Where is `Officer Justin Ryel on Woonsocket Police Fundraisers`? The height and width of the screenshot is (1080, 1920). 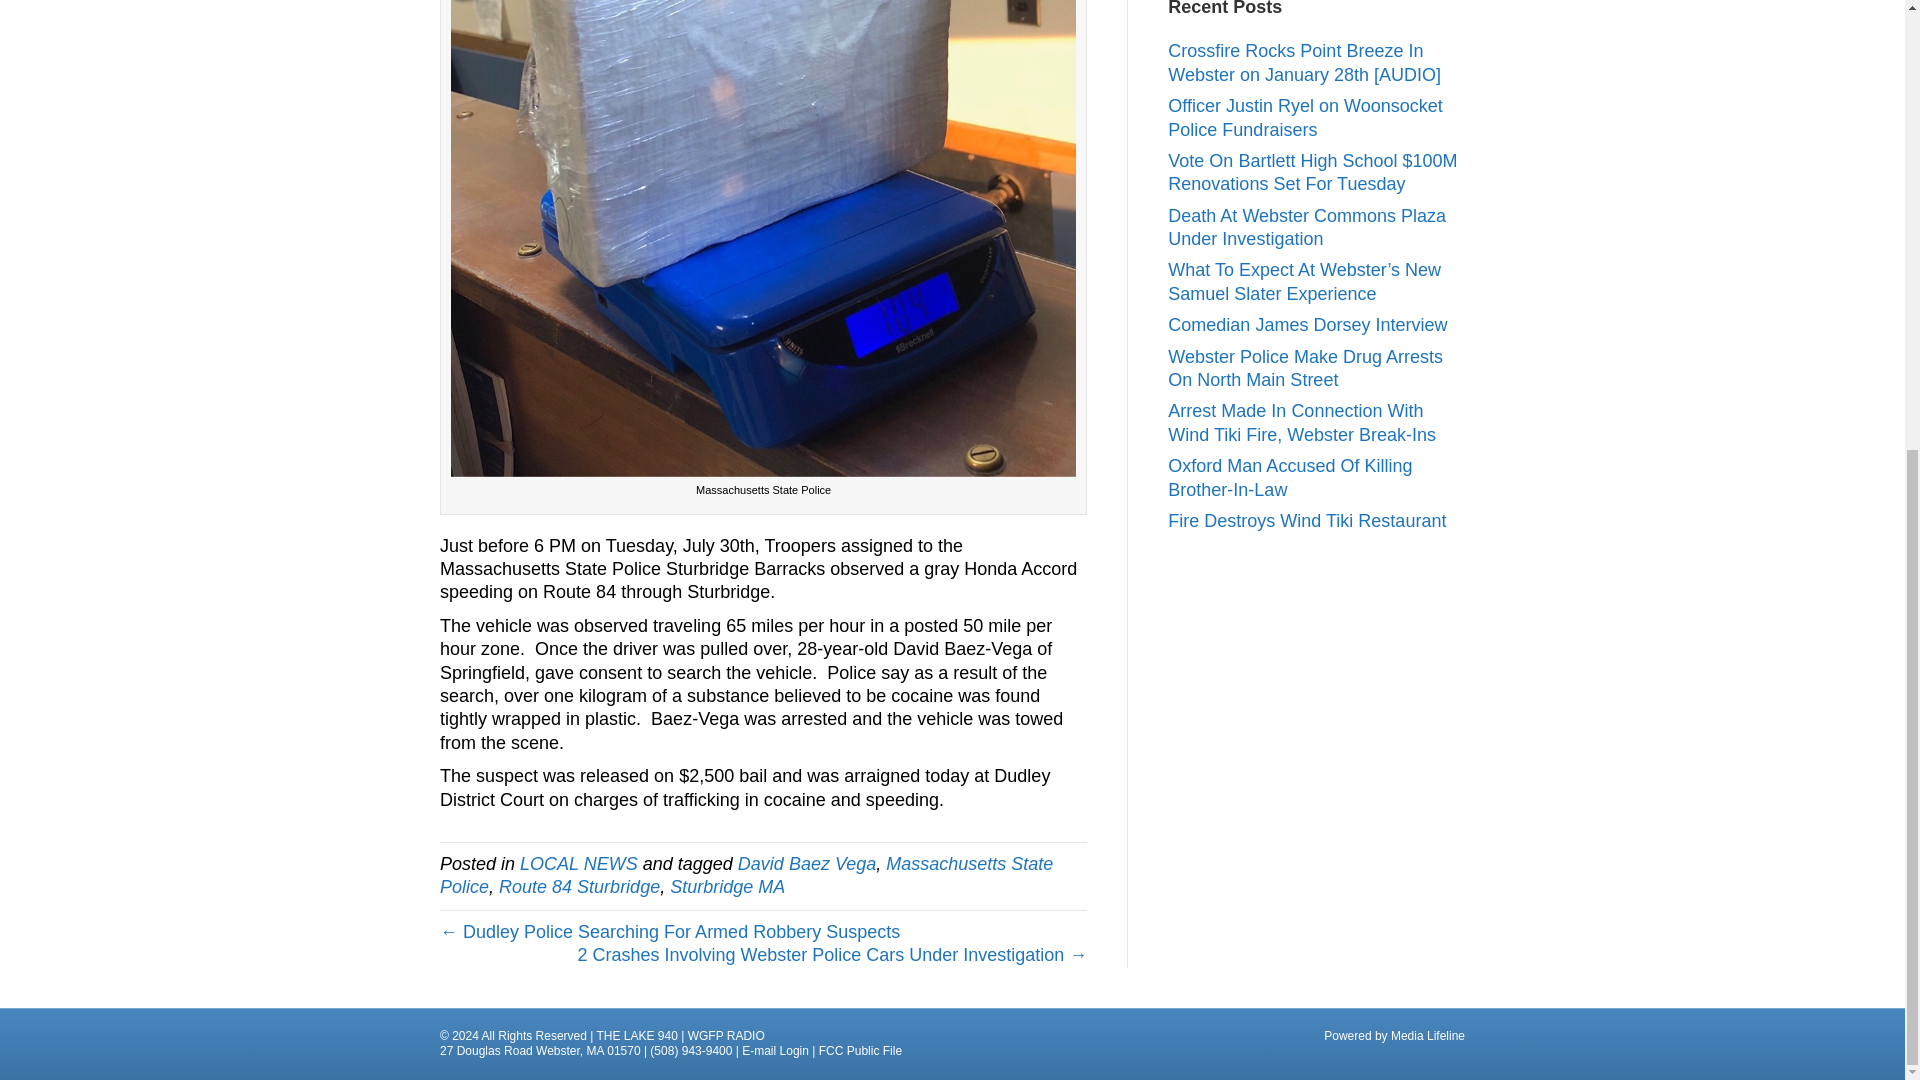 Officer Justin Ryel on Woonsocket Police Fundraisers is located at coordinates (1304, 118).